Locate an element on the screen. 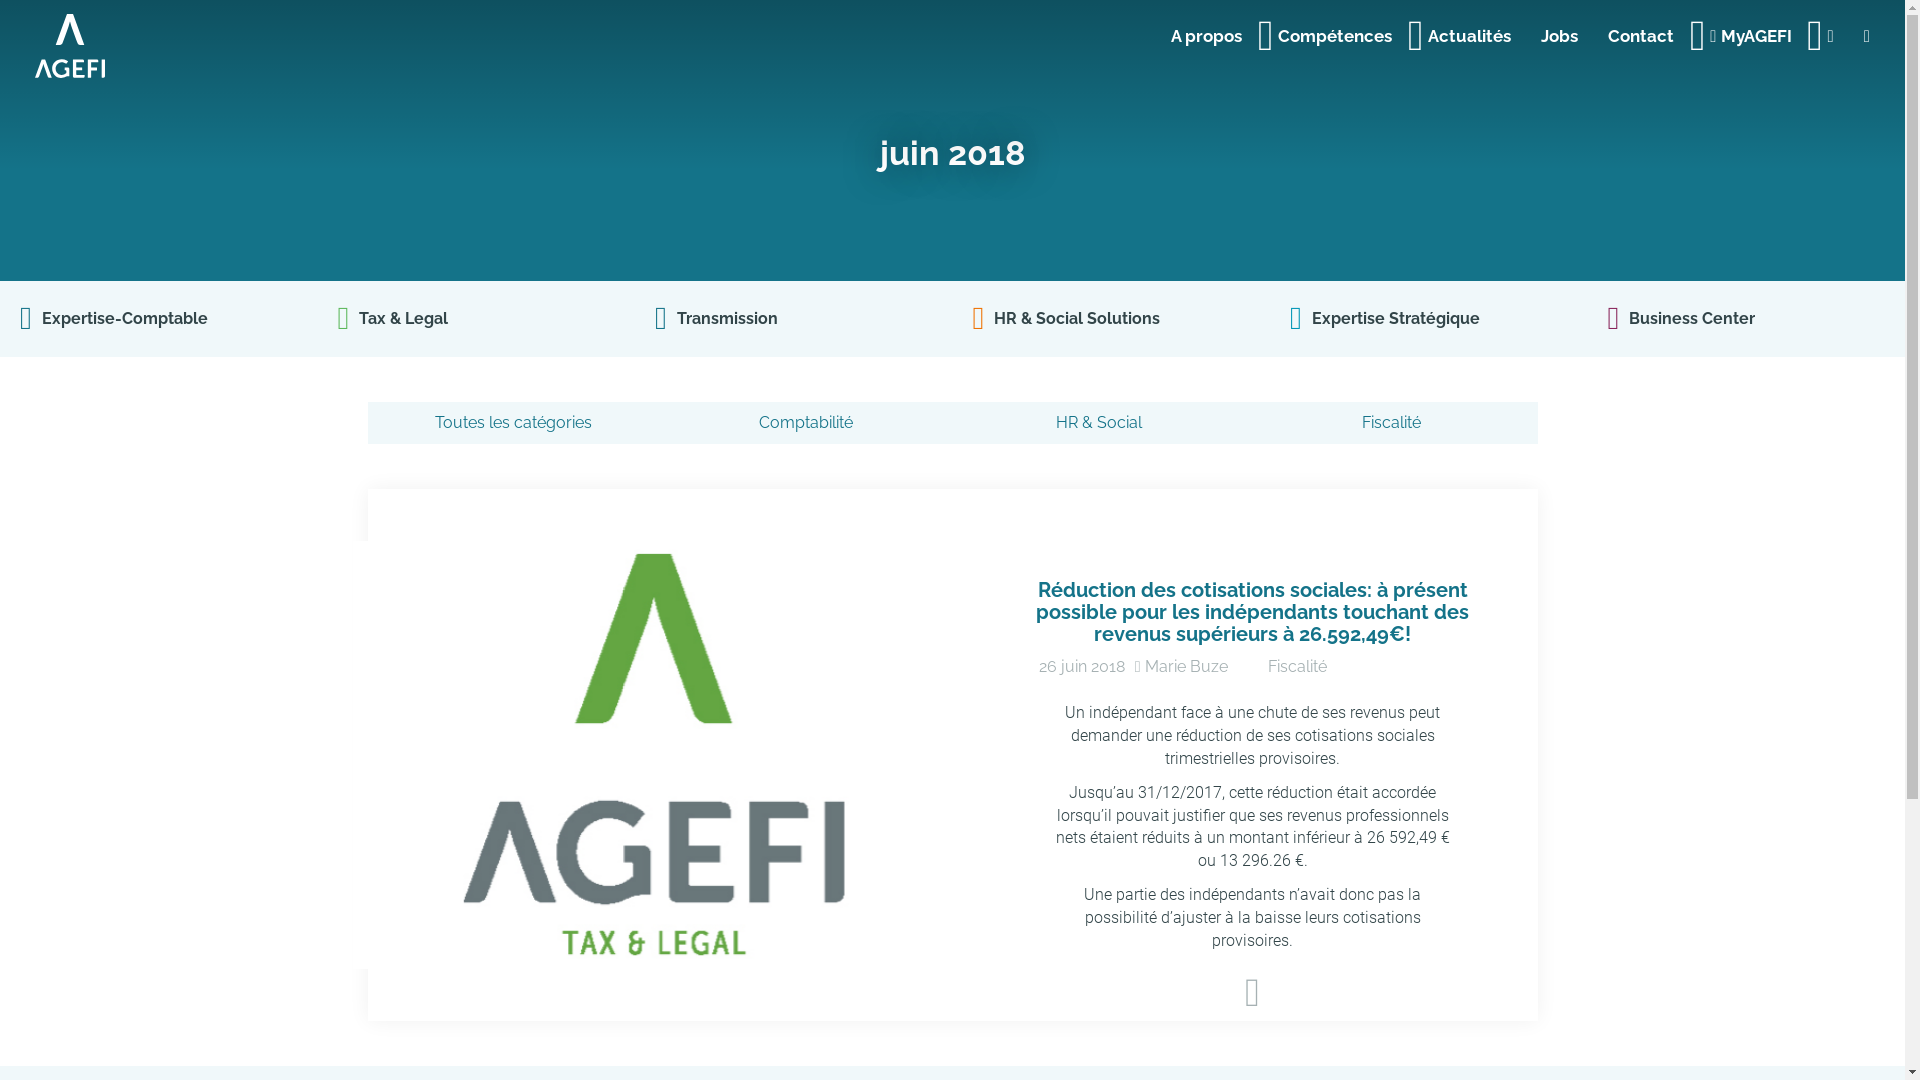 The height and width of the screenshot is (1080, 1920). MyAGEFI is located at coordinates (1754, 30).